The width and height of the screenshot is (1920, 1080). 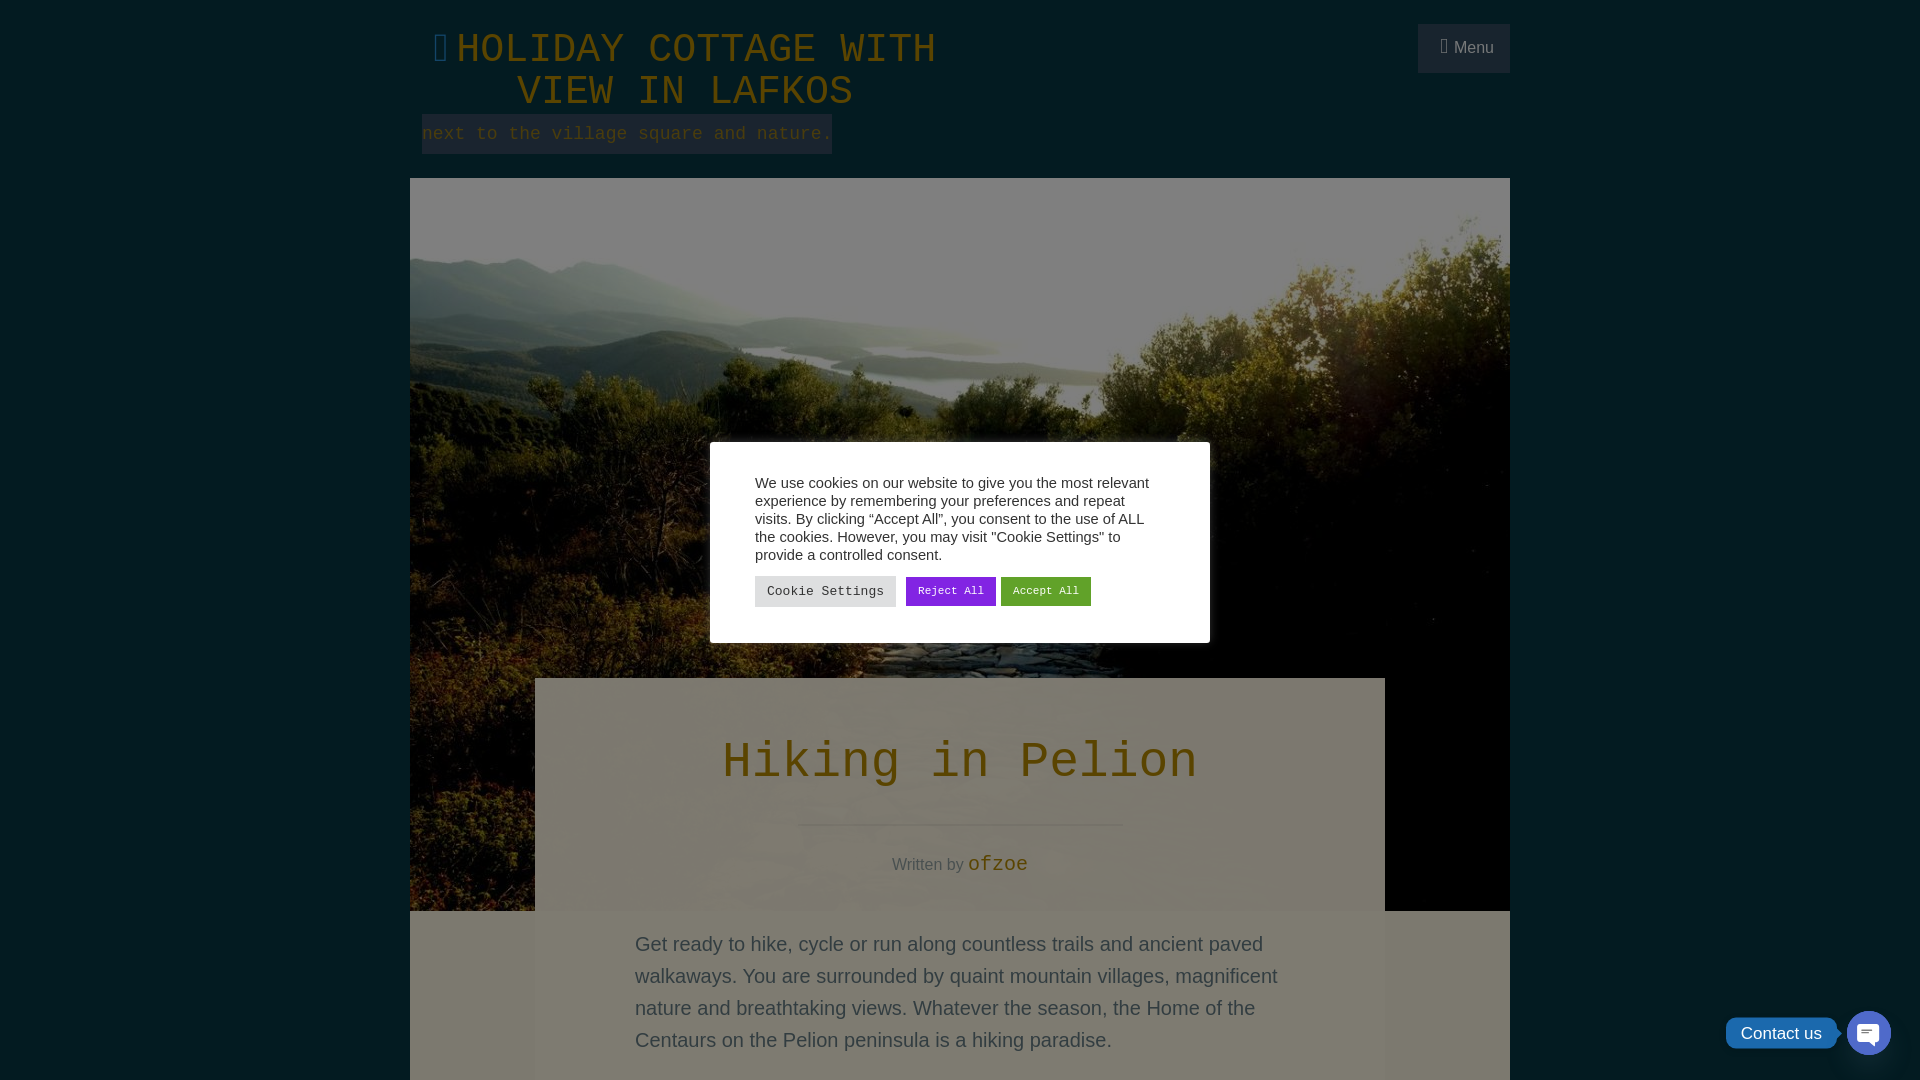 I want to click on Menu, so click(x=1464, y=48).